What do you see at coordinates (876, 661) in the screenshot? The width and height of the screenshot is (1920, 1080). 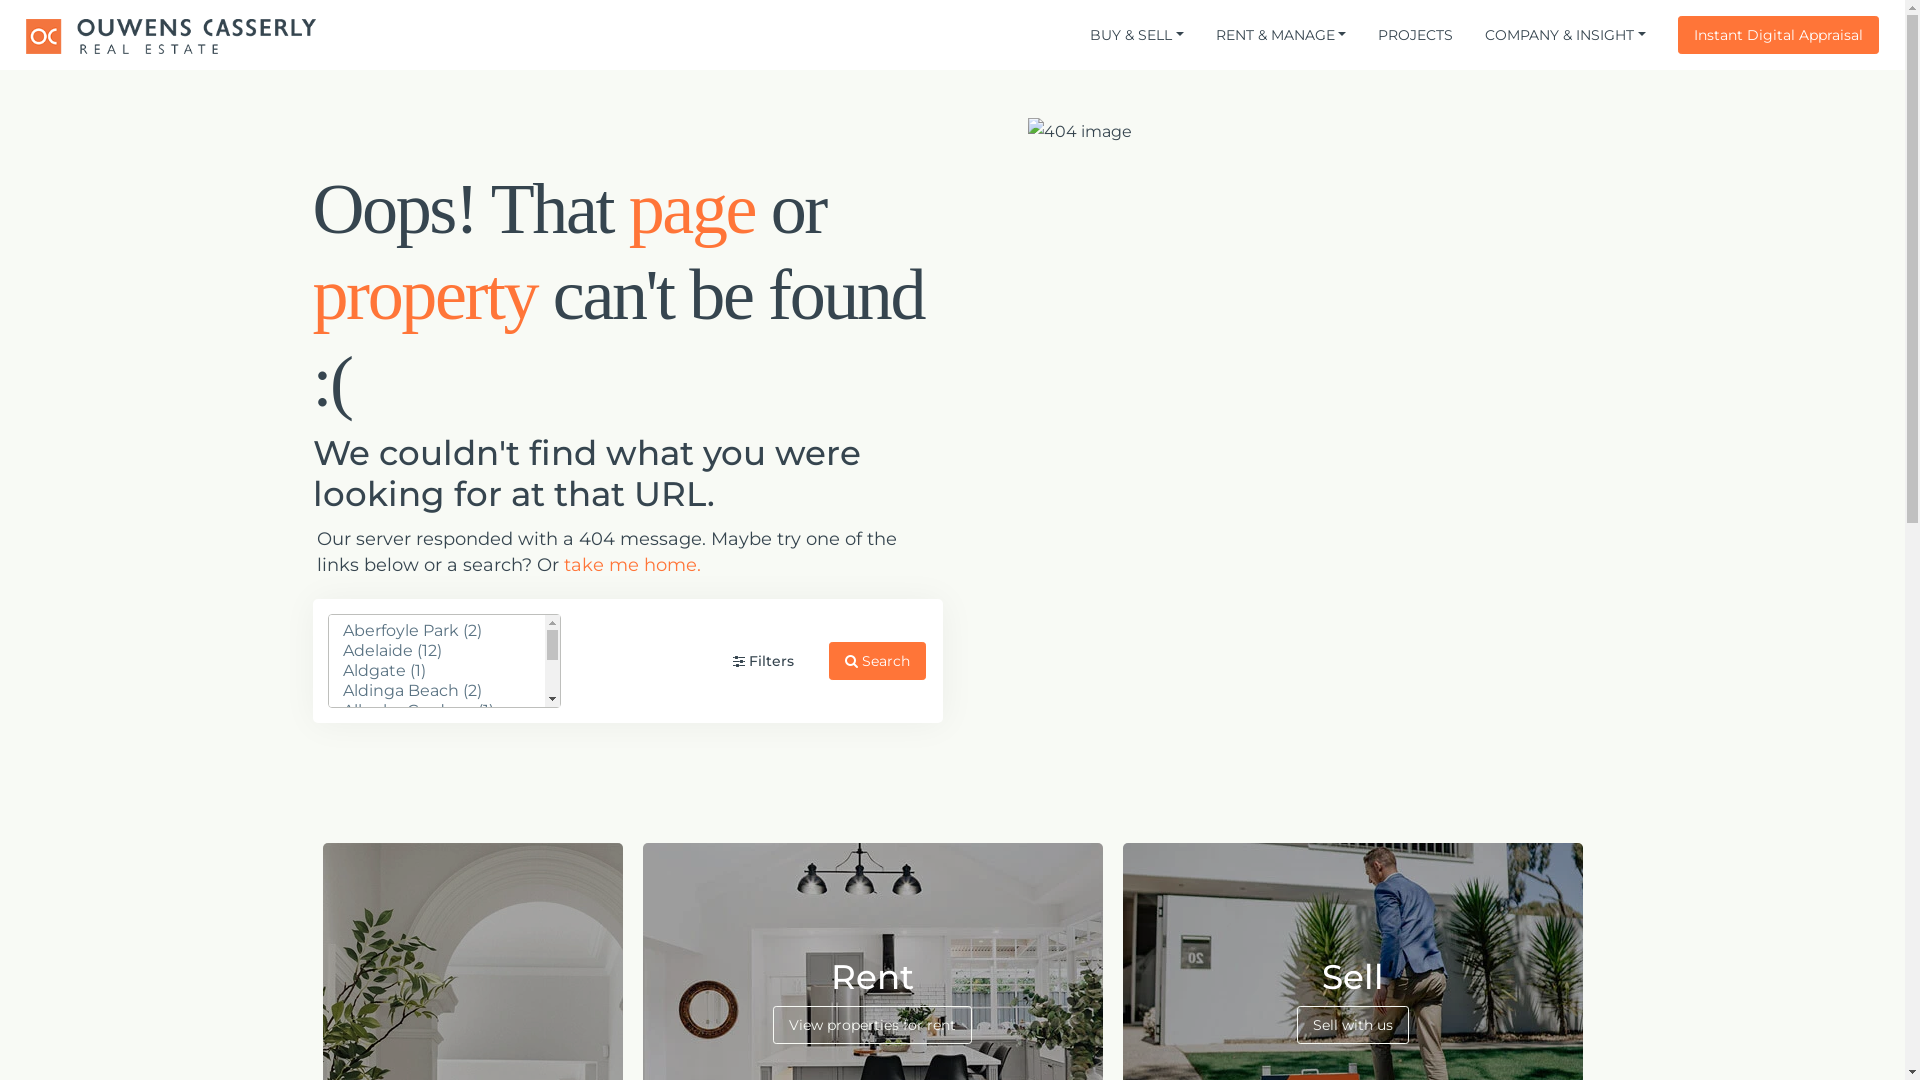 I see `Search` at bounding box center [876, 661].